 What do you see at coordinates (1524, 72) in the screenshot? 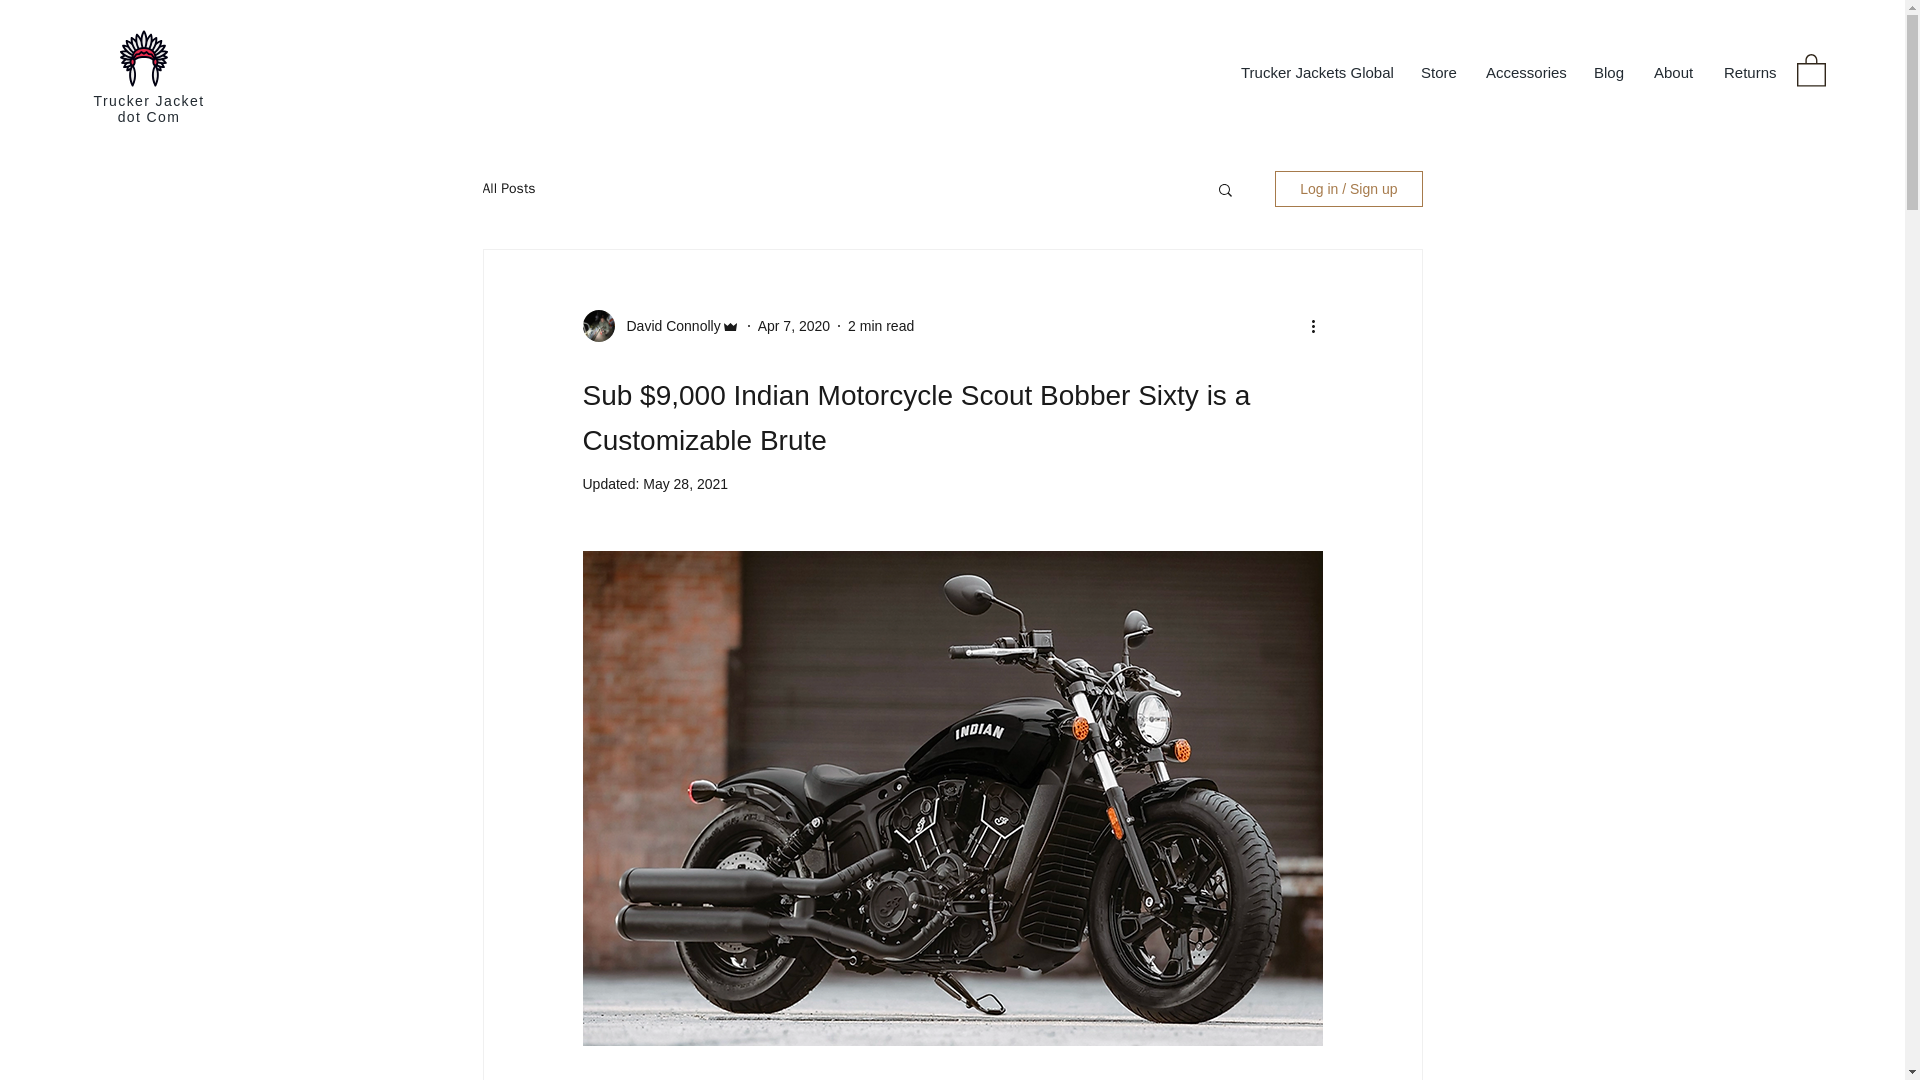
I see `Accessories` at bounding box center [1524, 72].